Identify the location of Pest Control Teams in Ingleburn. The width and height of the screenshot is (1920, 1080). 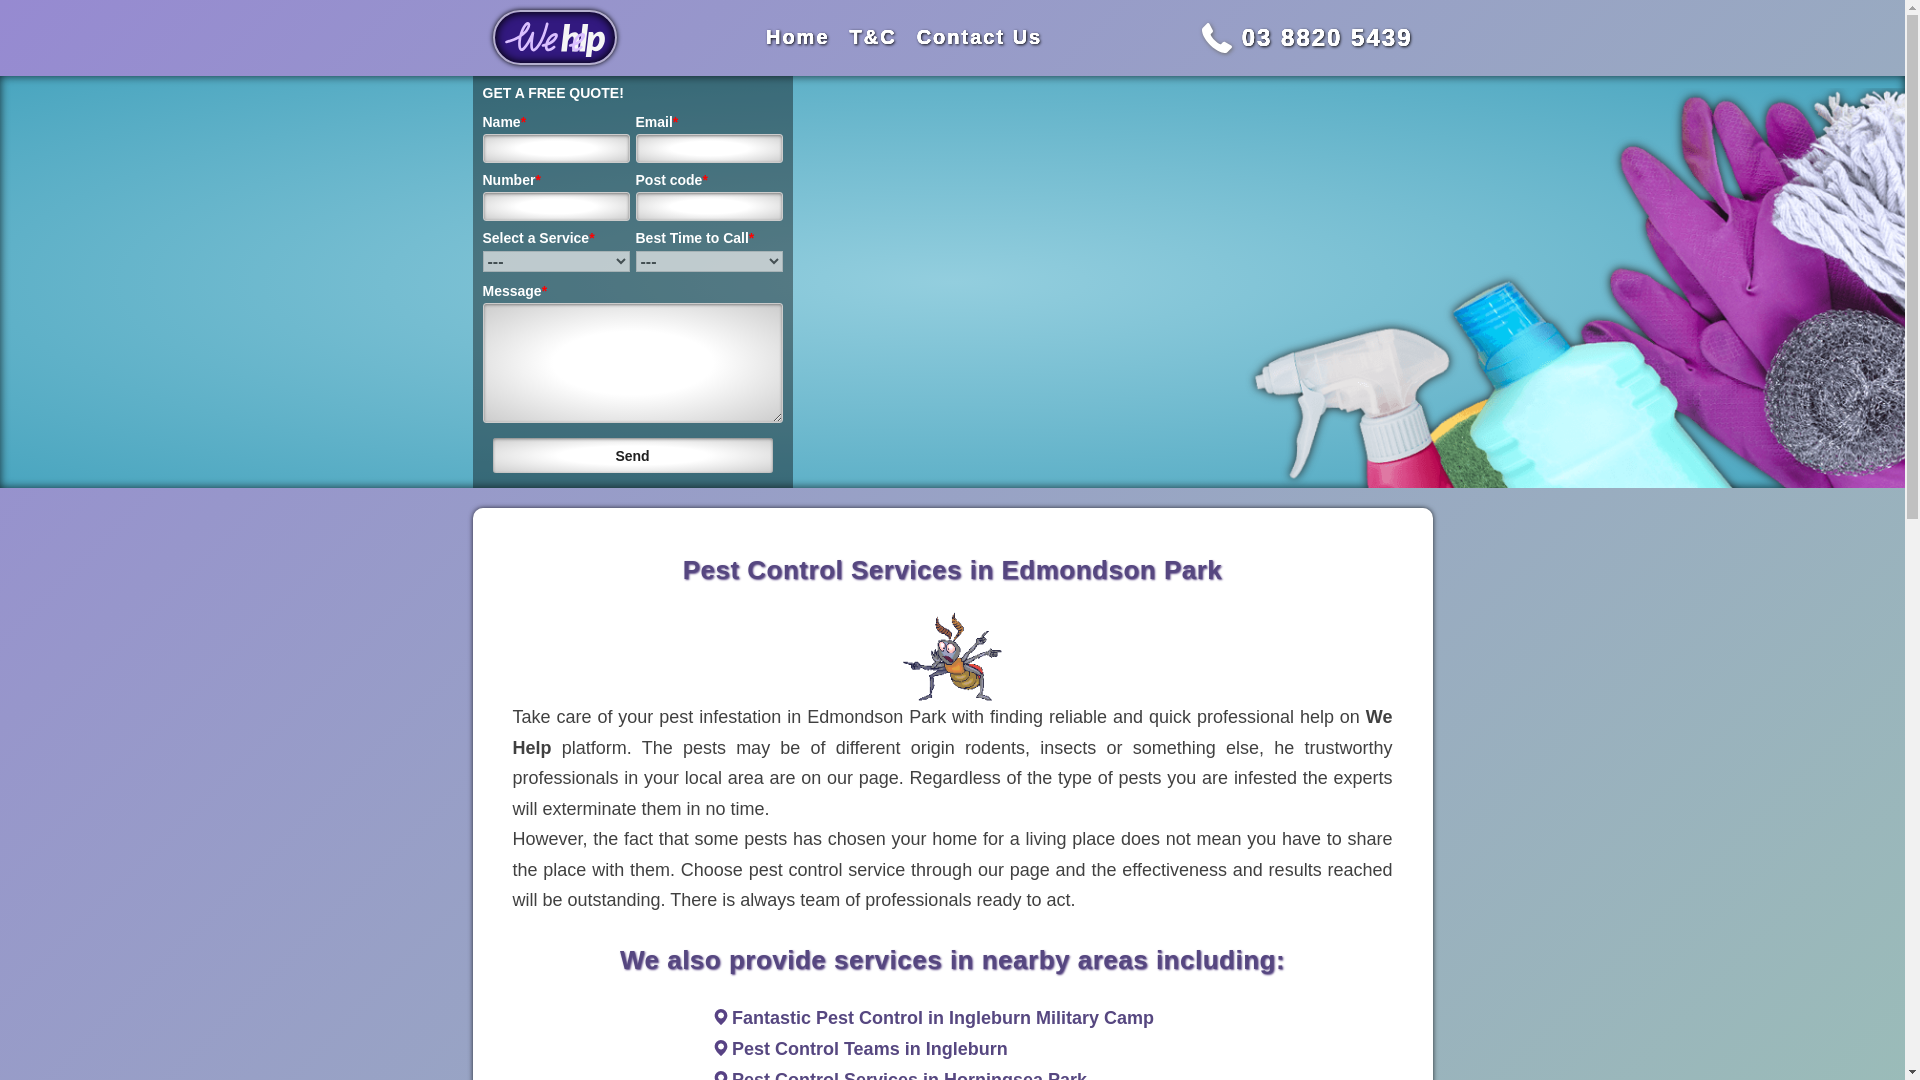
(870, 1048).